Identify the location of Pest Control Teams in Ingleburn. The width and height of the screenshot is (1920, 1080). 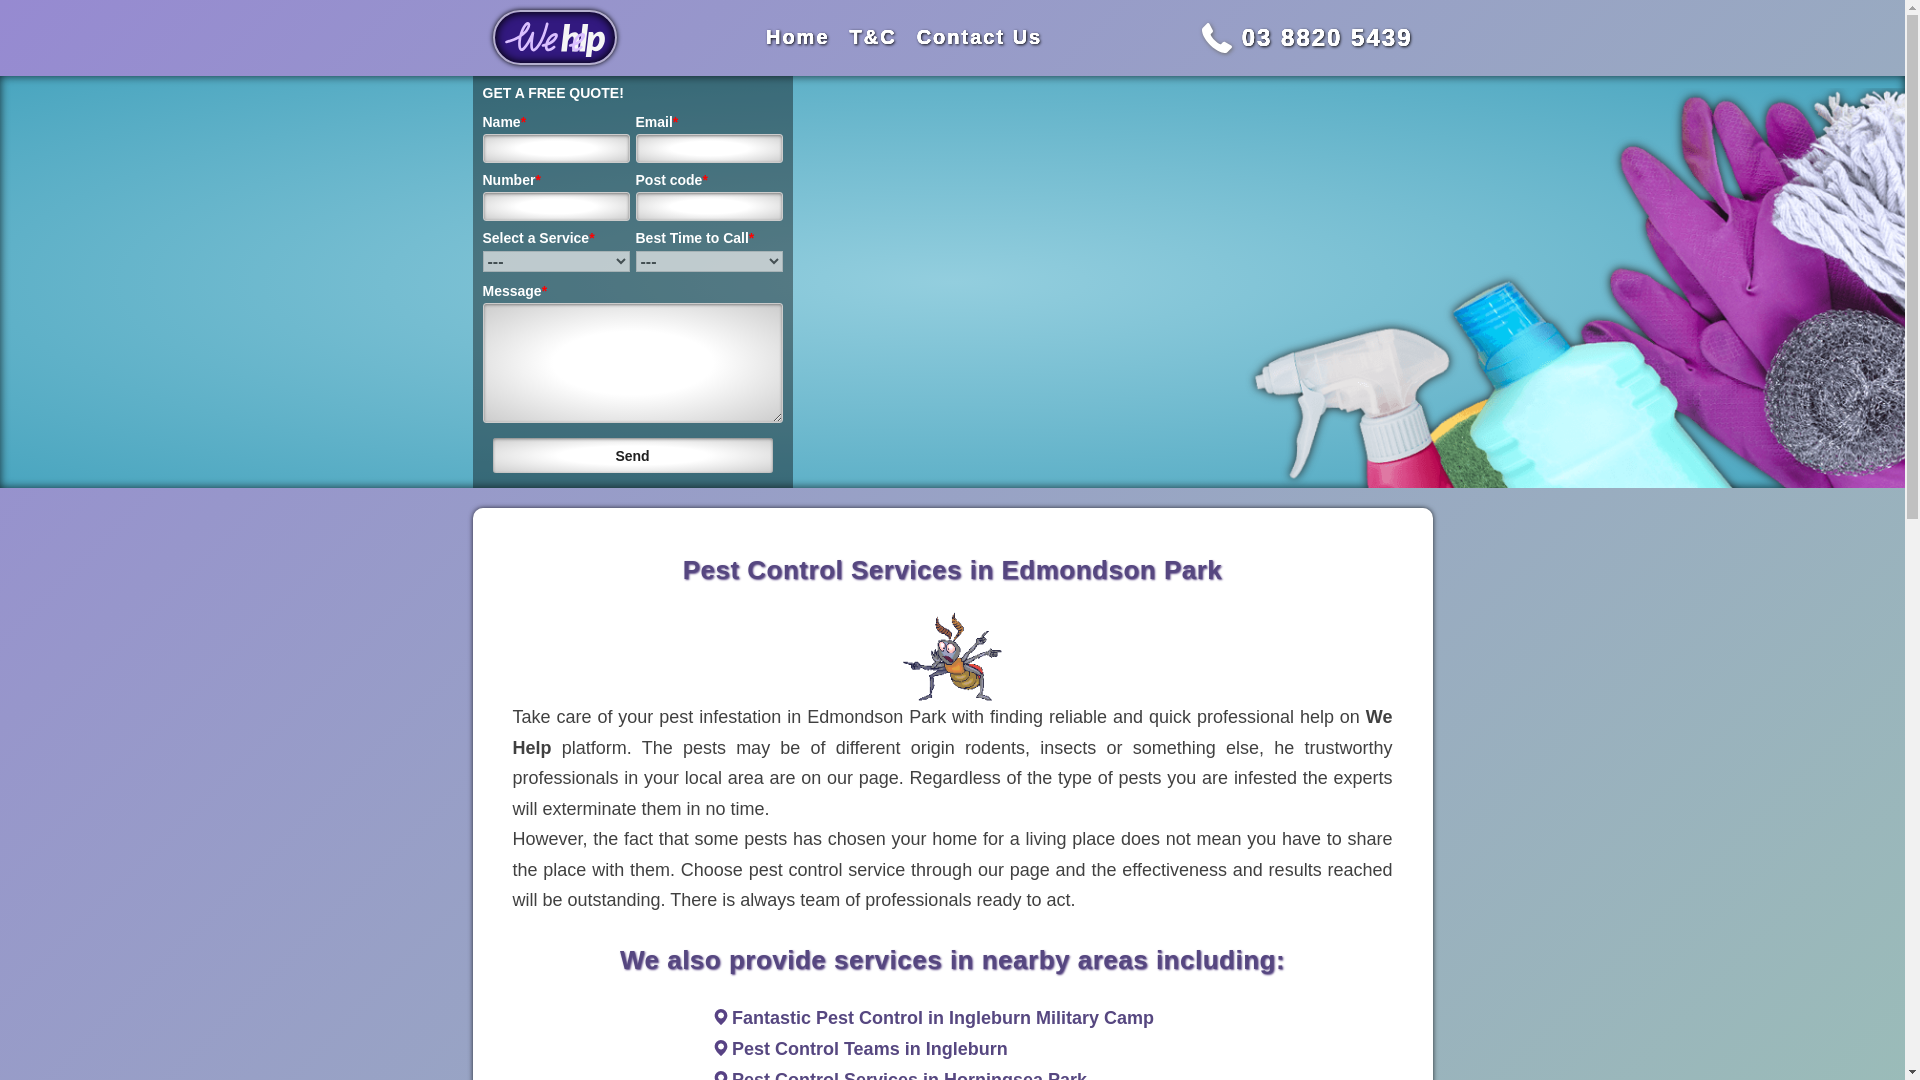
(870, 1048).